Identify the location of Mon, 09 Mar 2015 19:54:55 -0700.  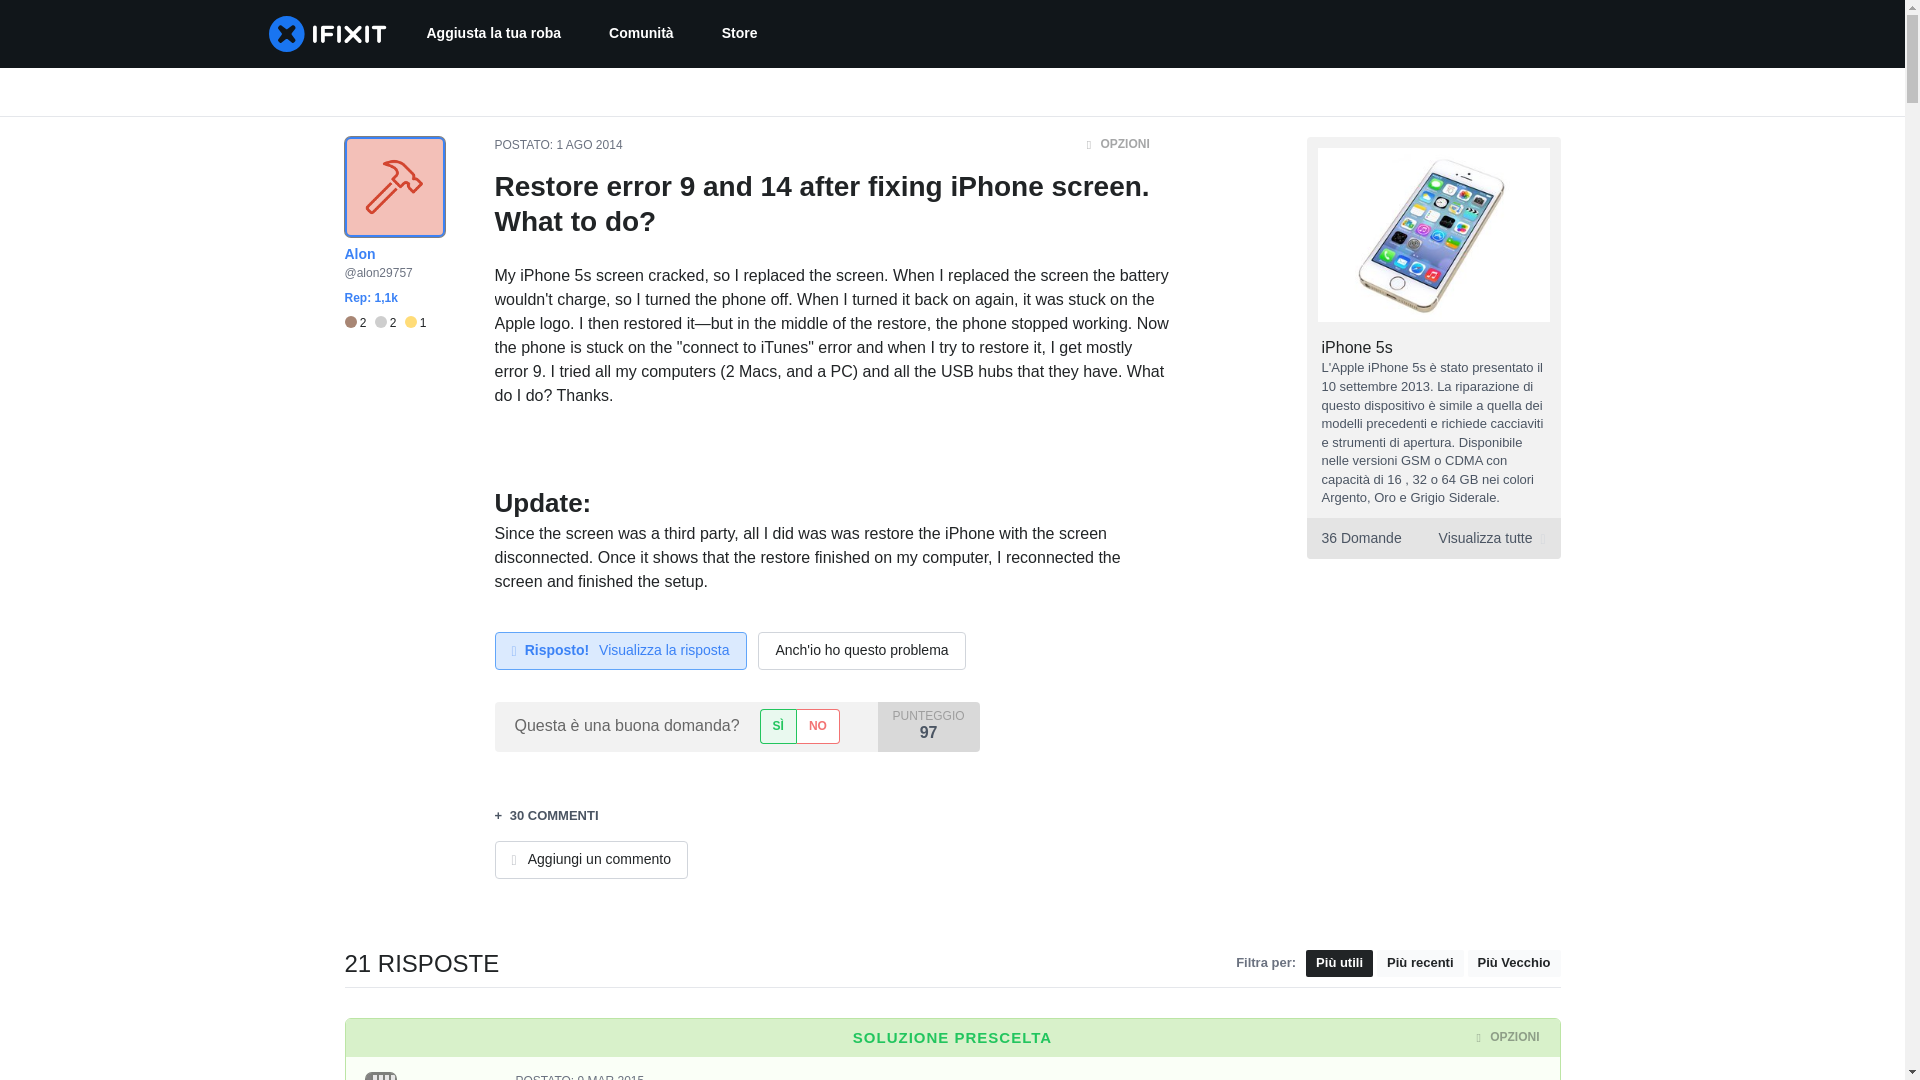
(589, 145).